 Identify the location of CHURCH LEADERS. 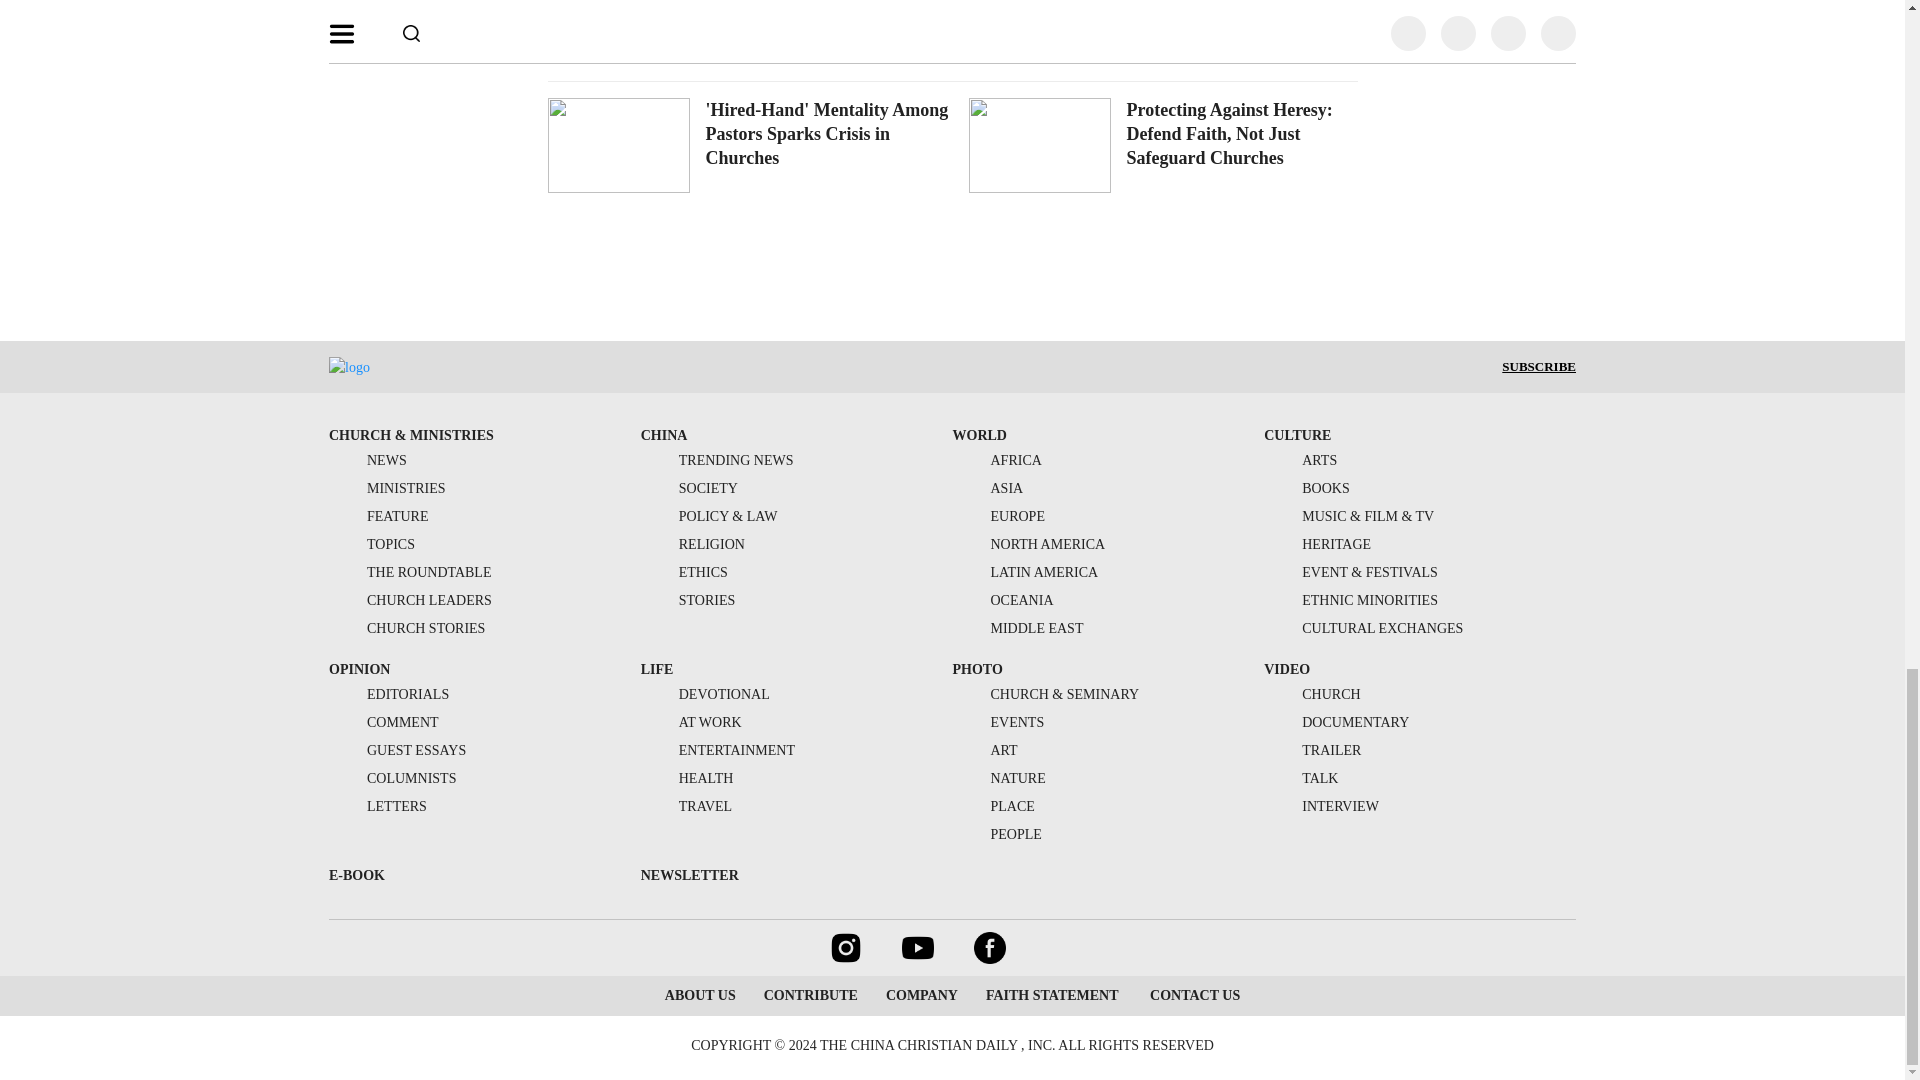
(410, 600).